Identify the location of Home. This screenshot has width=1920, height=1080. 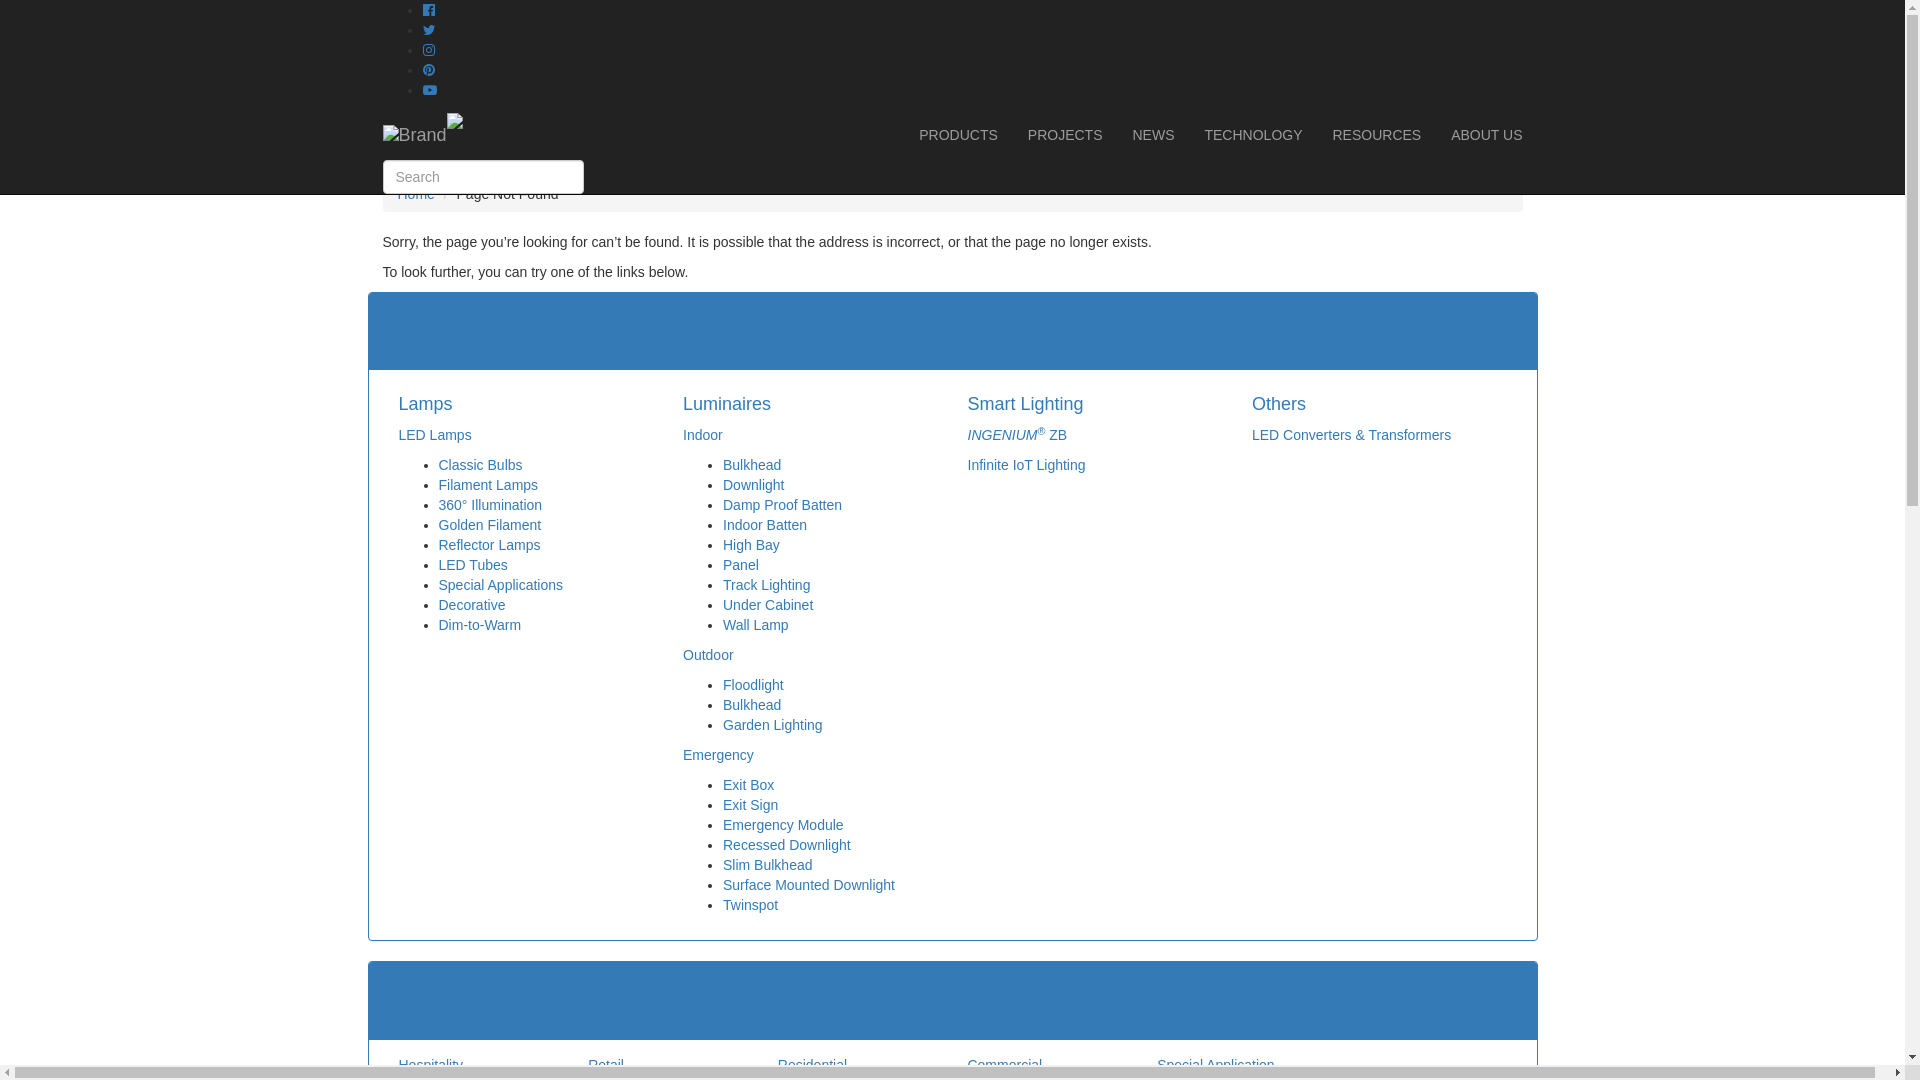
(416, 194).